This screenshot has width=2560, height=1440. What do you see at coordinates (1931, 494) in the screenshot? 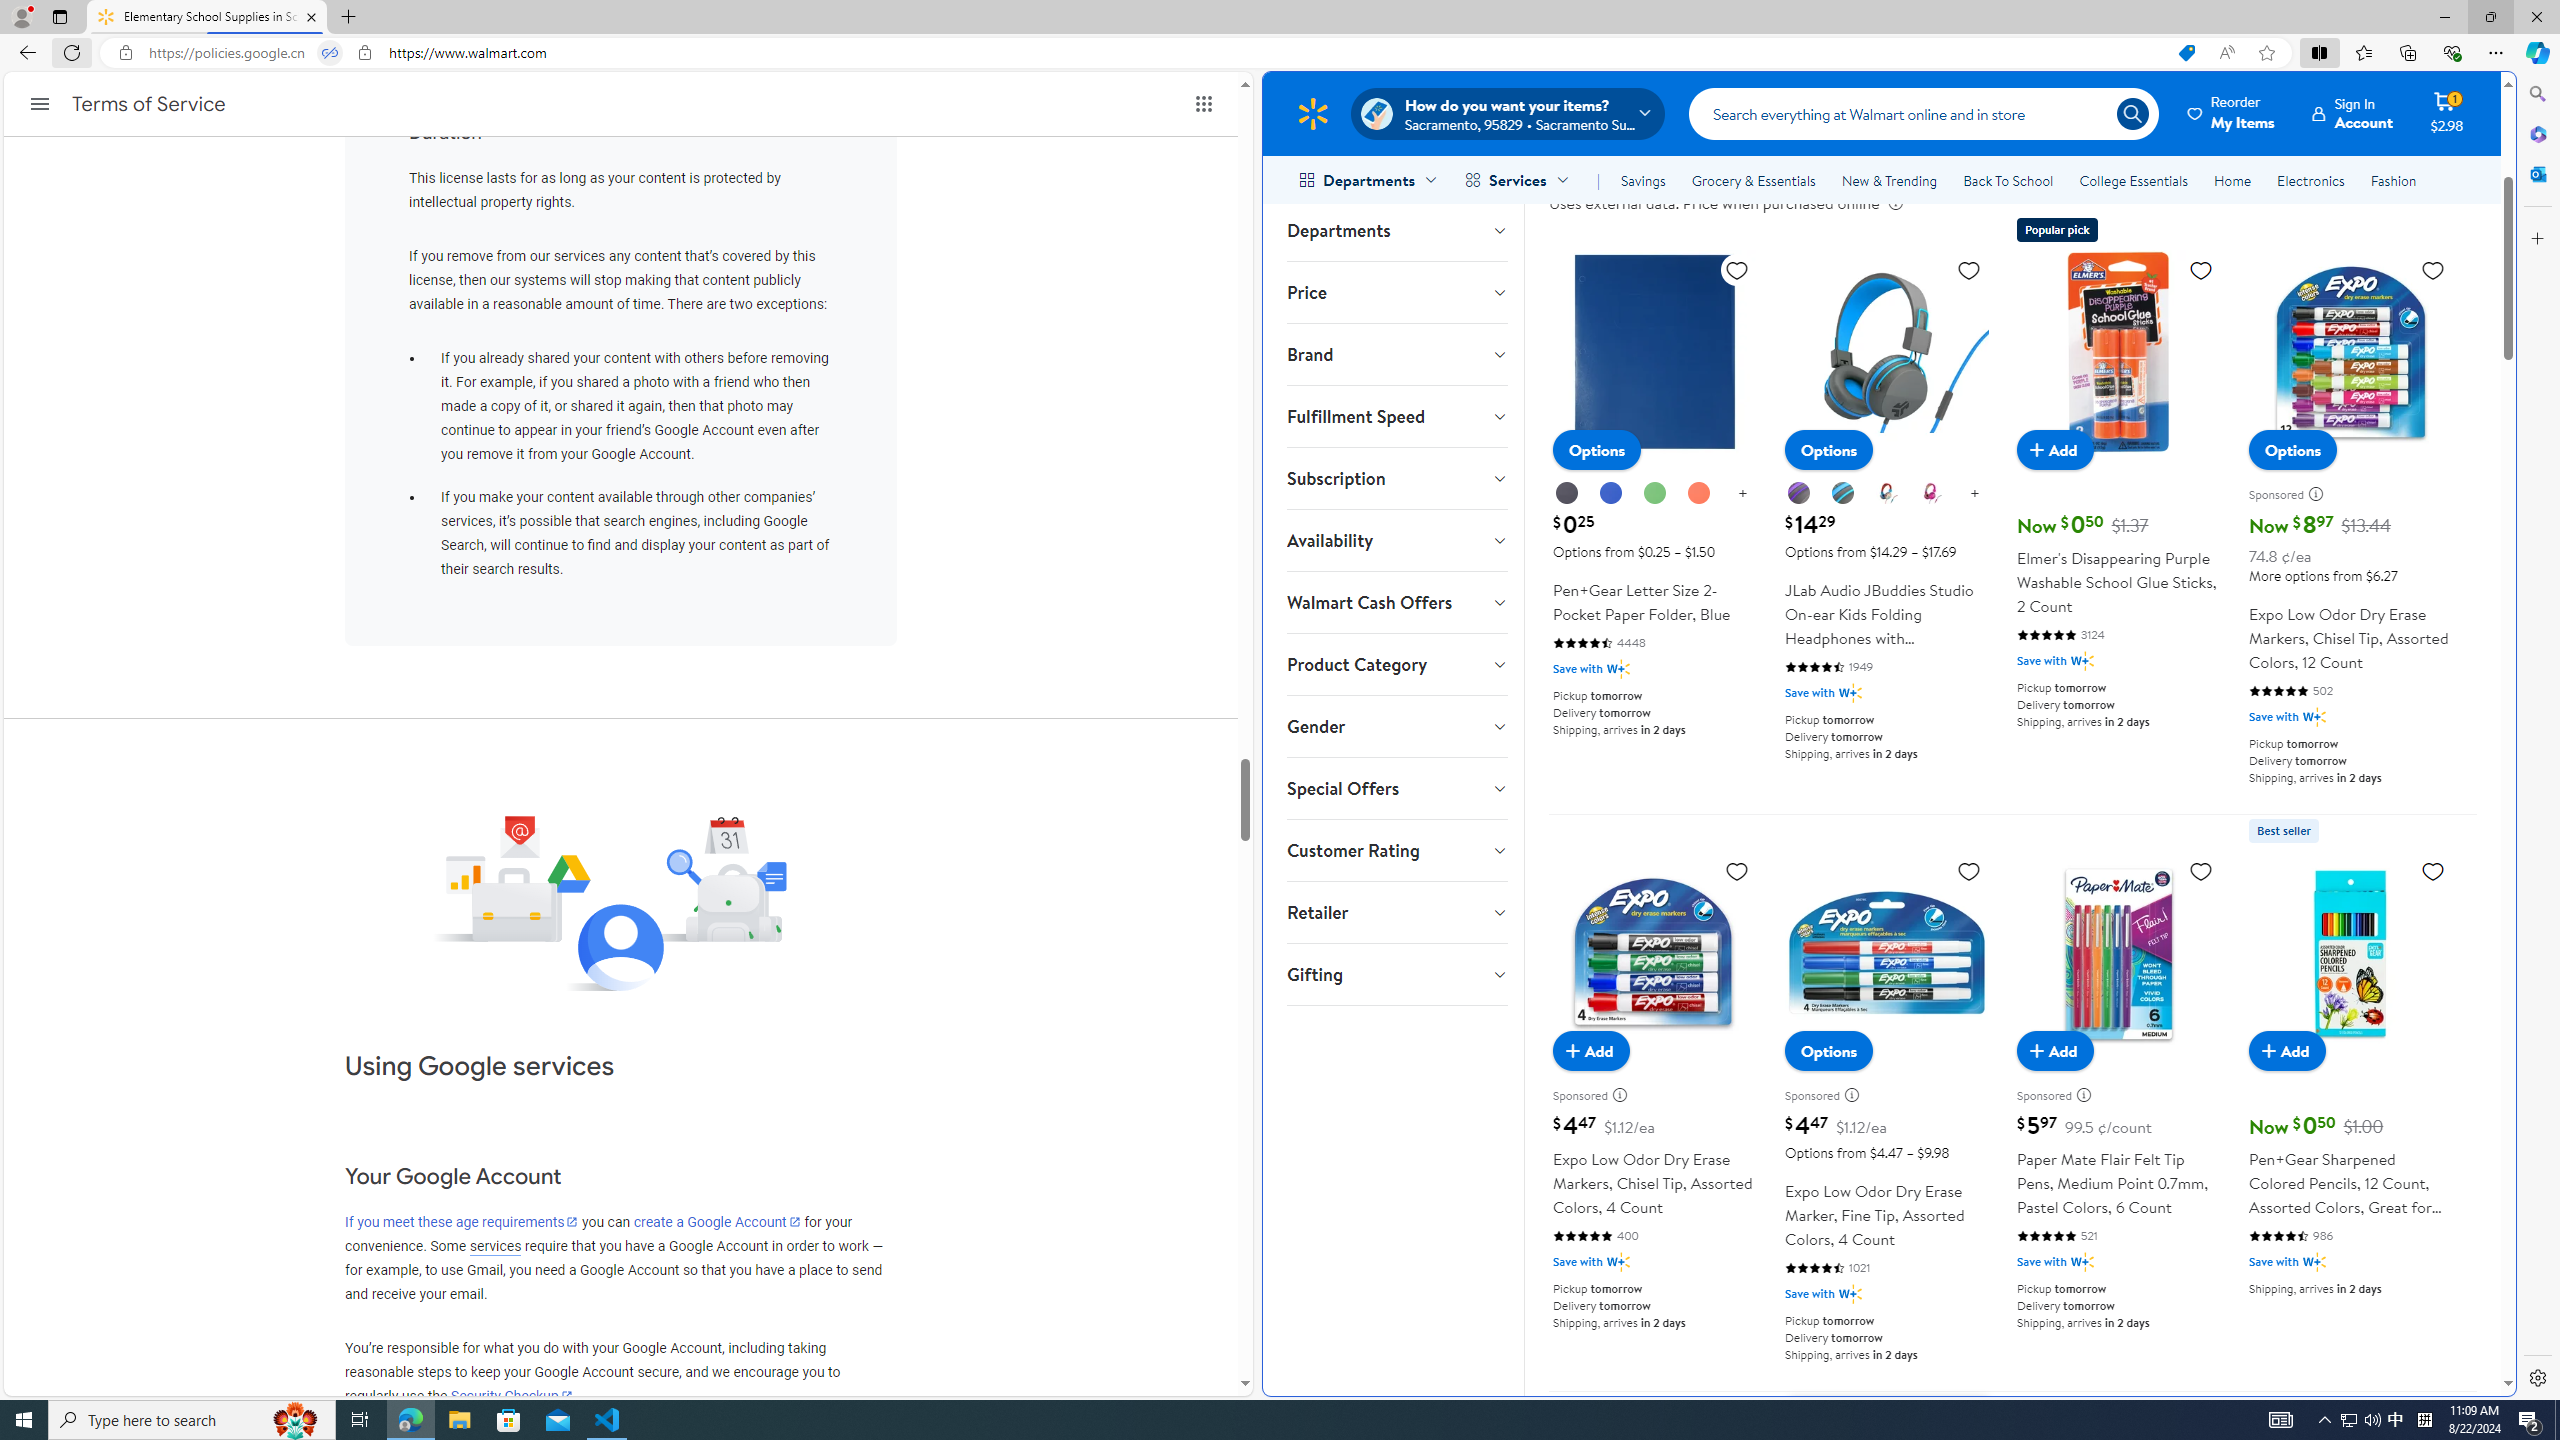
I see `Pink` at bounding box center [1931, 494].